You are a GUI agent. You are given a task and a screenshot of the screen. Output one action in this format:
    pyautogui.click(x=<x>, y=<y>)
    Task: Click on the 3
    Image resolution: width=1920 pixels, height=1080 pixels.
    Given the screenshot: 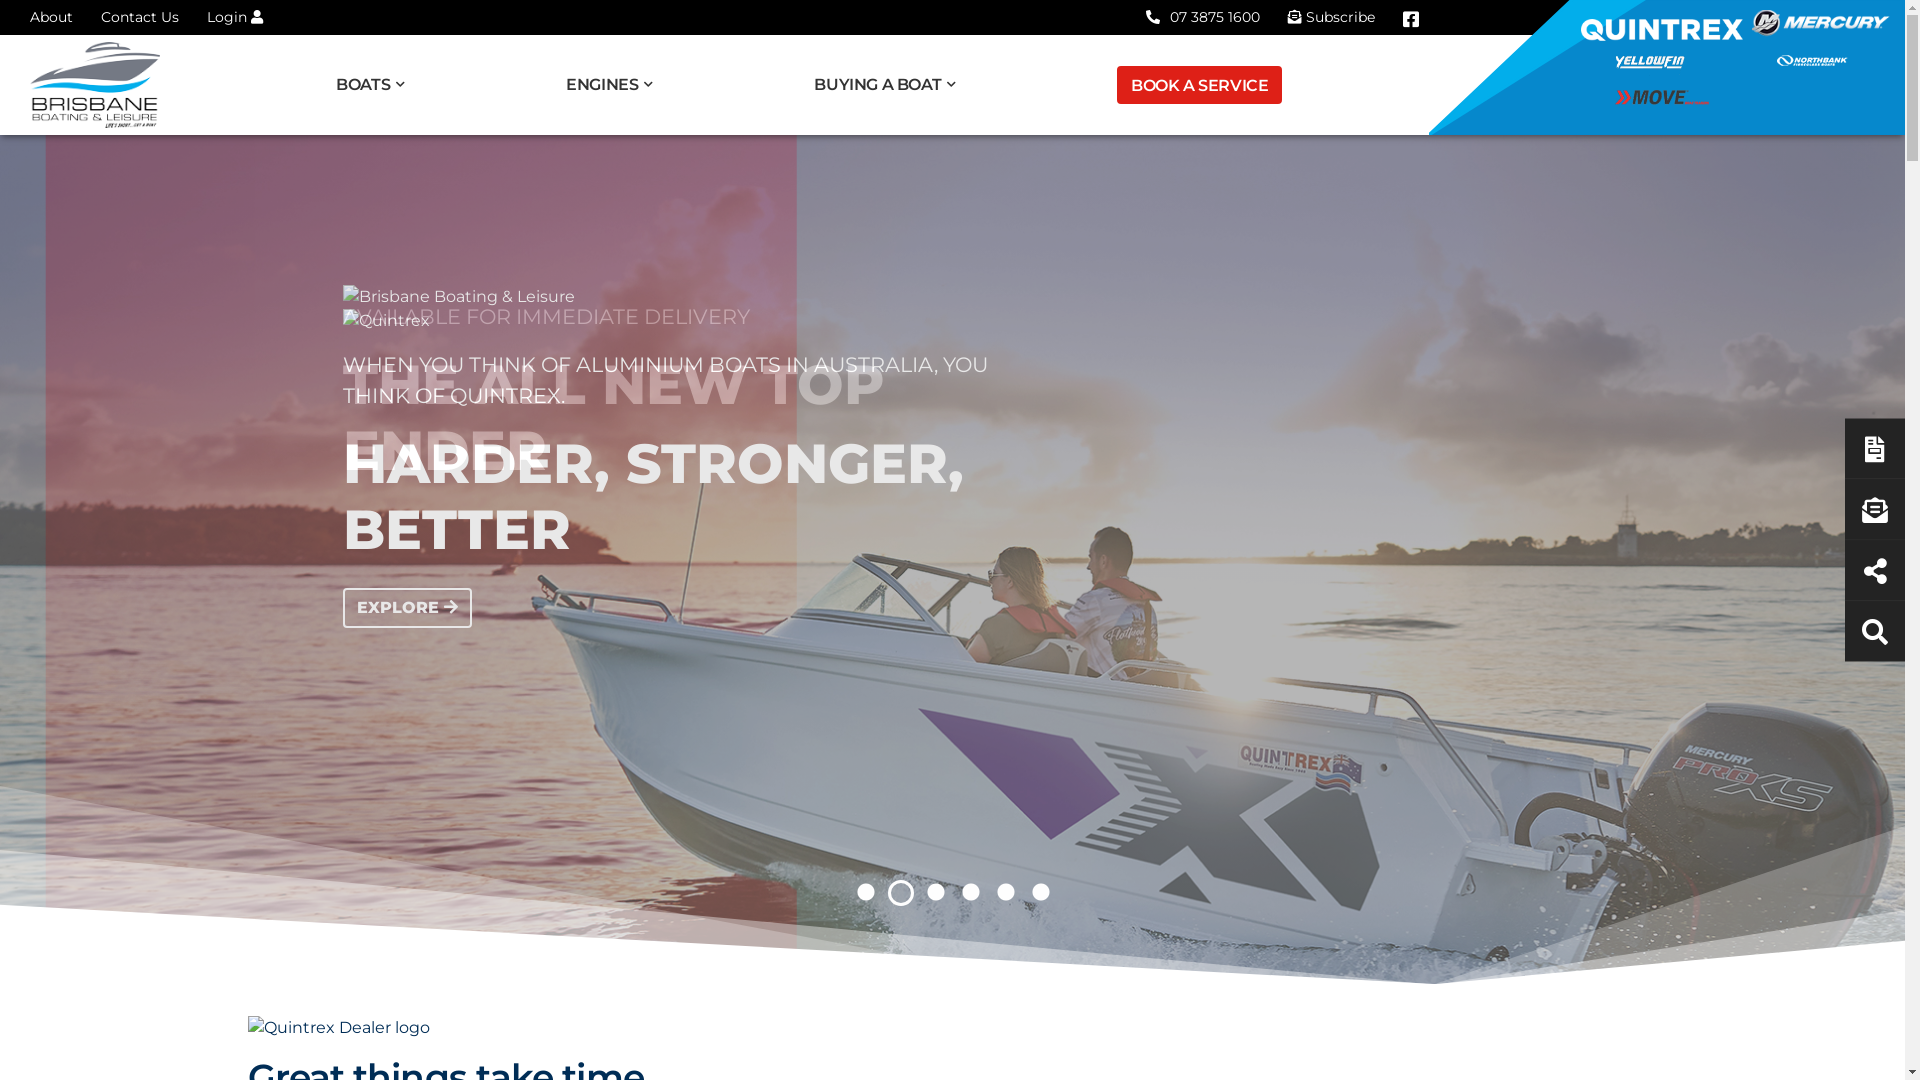 What is the action you would take?
    pyautogui.click(x=934, y=892)
    